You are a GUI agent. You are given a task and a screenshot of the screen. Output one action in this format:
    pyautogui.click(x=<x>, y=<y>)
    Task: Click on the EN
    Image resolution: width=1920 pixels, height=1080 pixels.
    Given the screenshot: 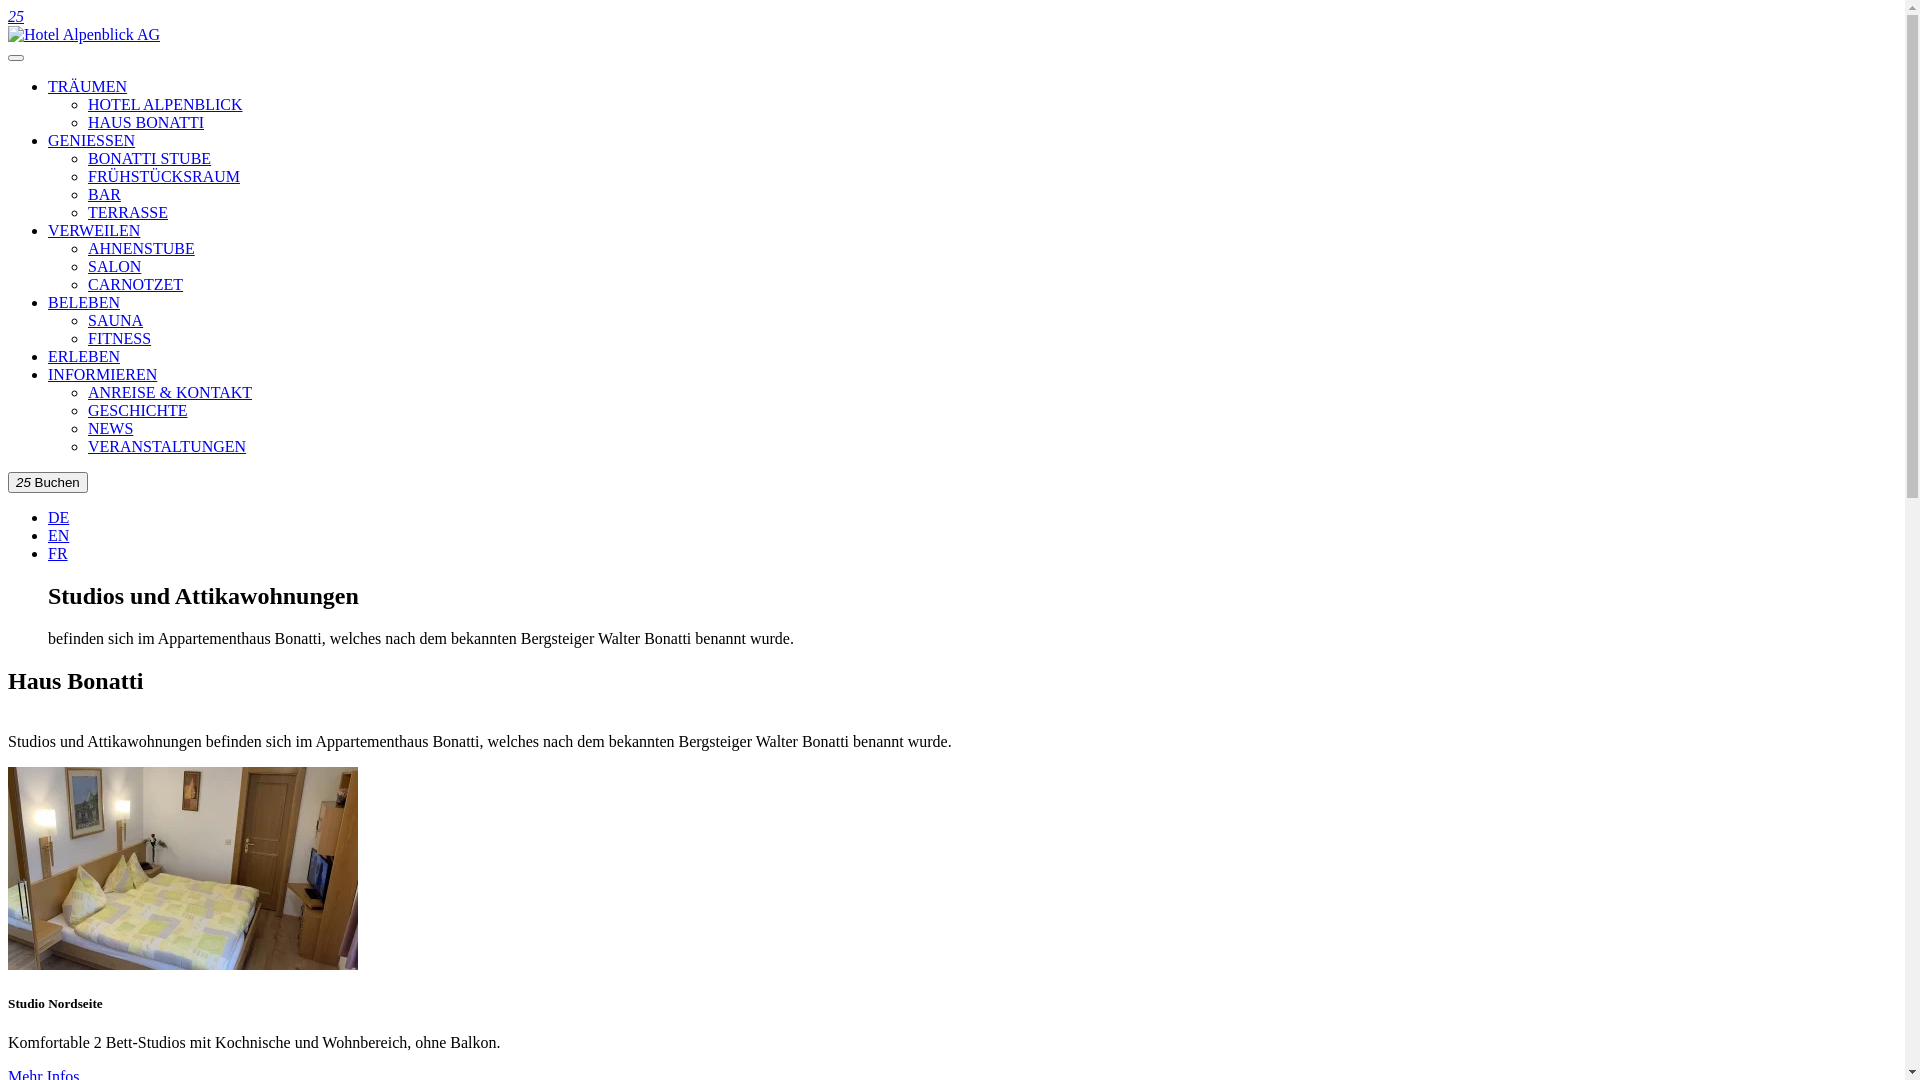 What is the action you would take?
    pyautogui.click(x=58, y=536)
    